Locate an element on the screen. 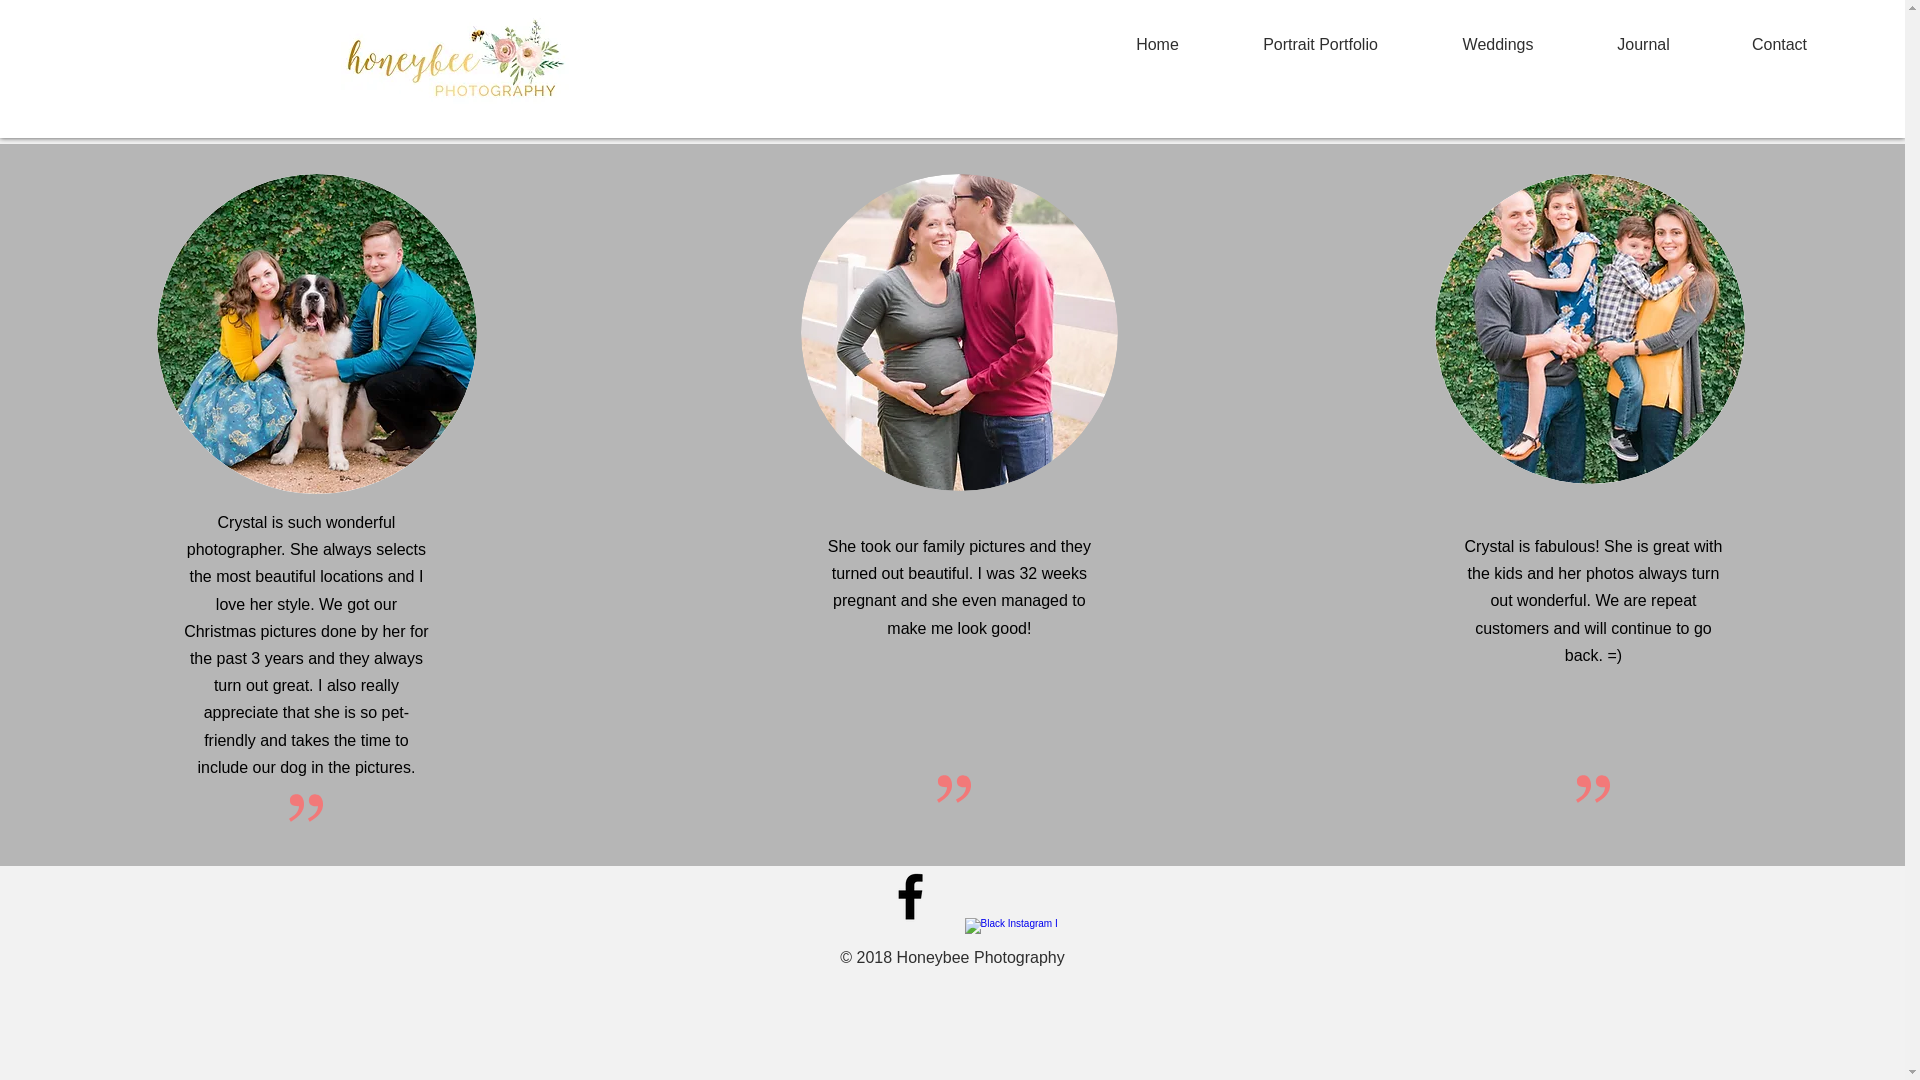 The height and width of the screenshot is (1080, 1920). Weddings is located at coordinates (1498, 45).